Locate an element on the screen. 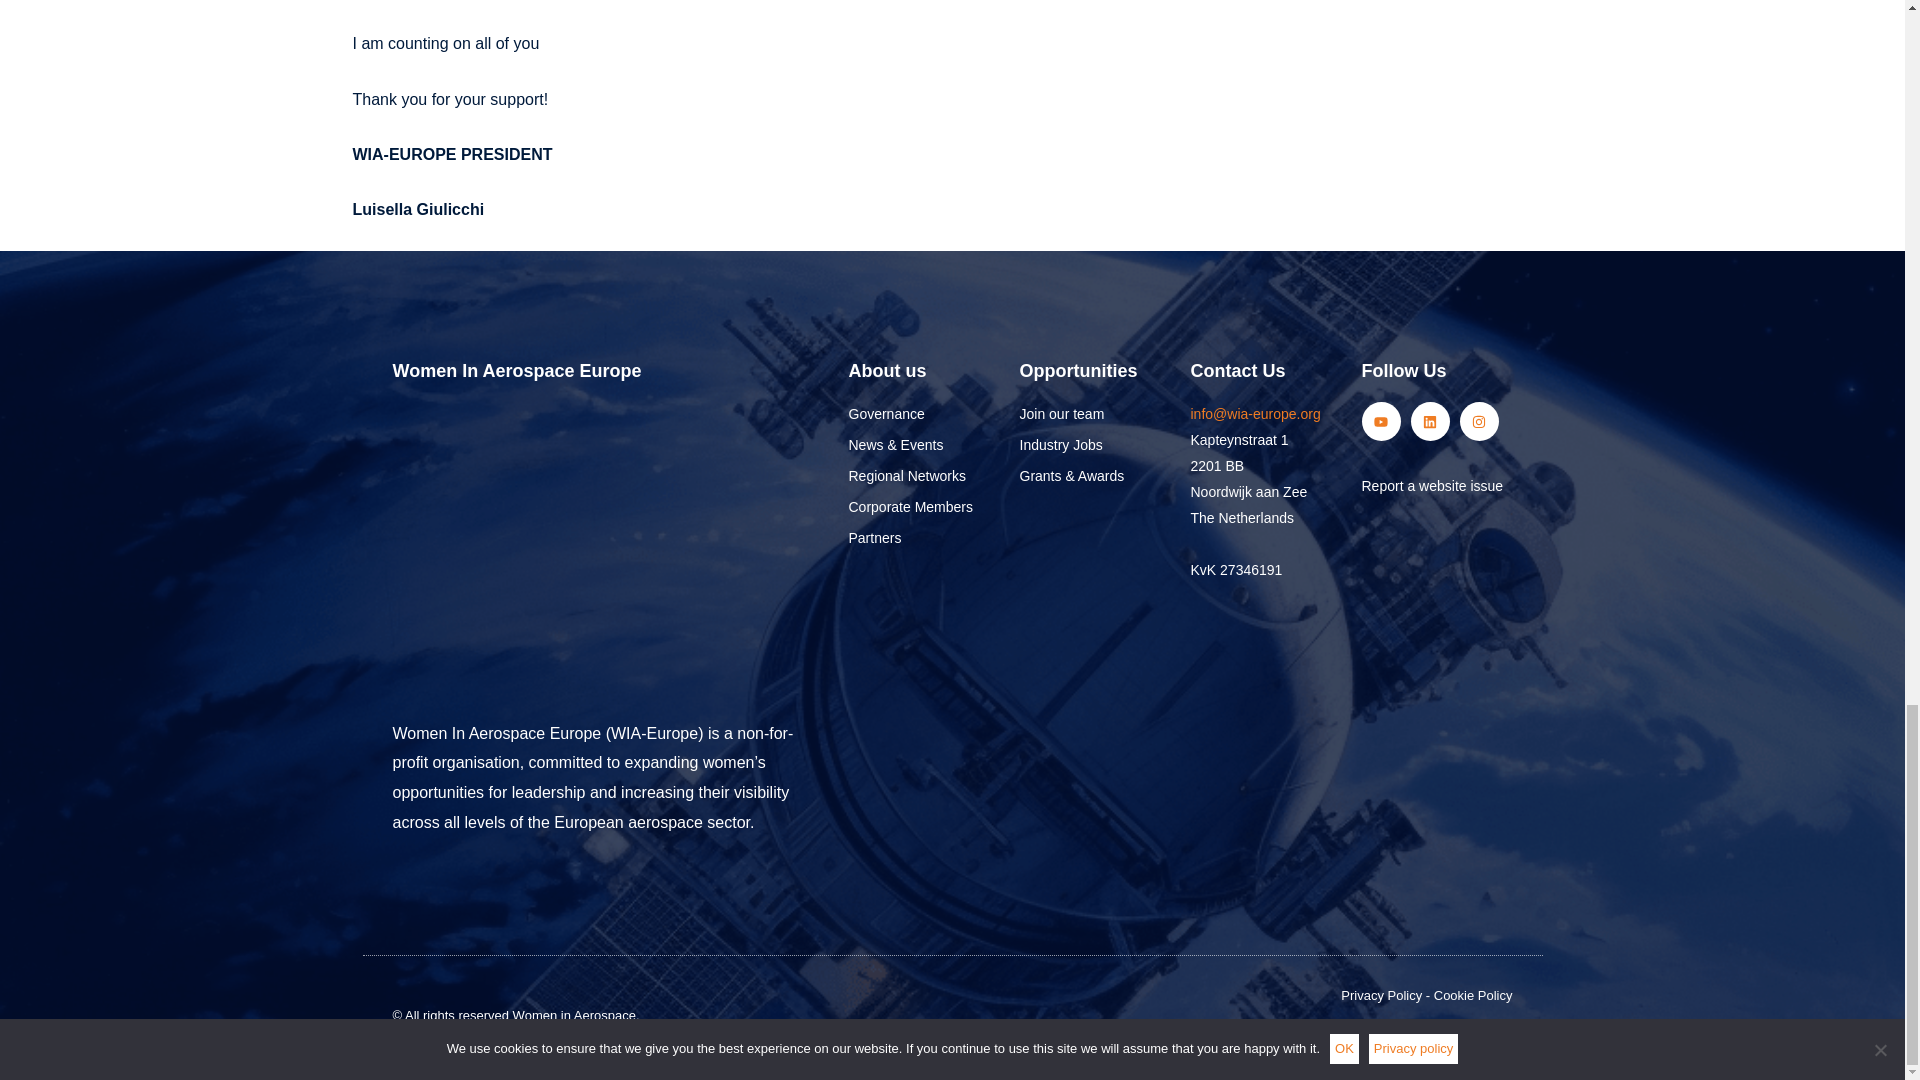 The height and width of the screenshot is (1080, 1920). Follow Us is located at coordinates (1236, 1036).